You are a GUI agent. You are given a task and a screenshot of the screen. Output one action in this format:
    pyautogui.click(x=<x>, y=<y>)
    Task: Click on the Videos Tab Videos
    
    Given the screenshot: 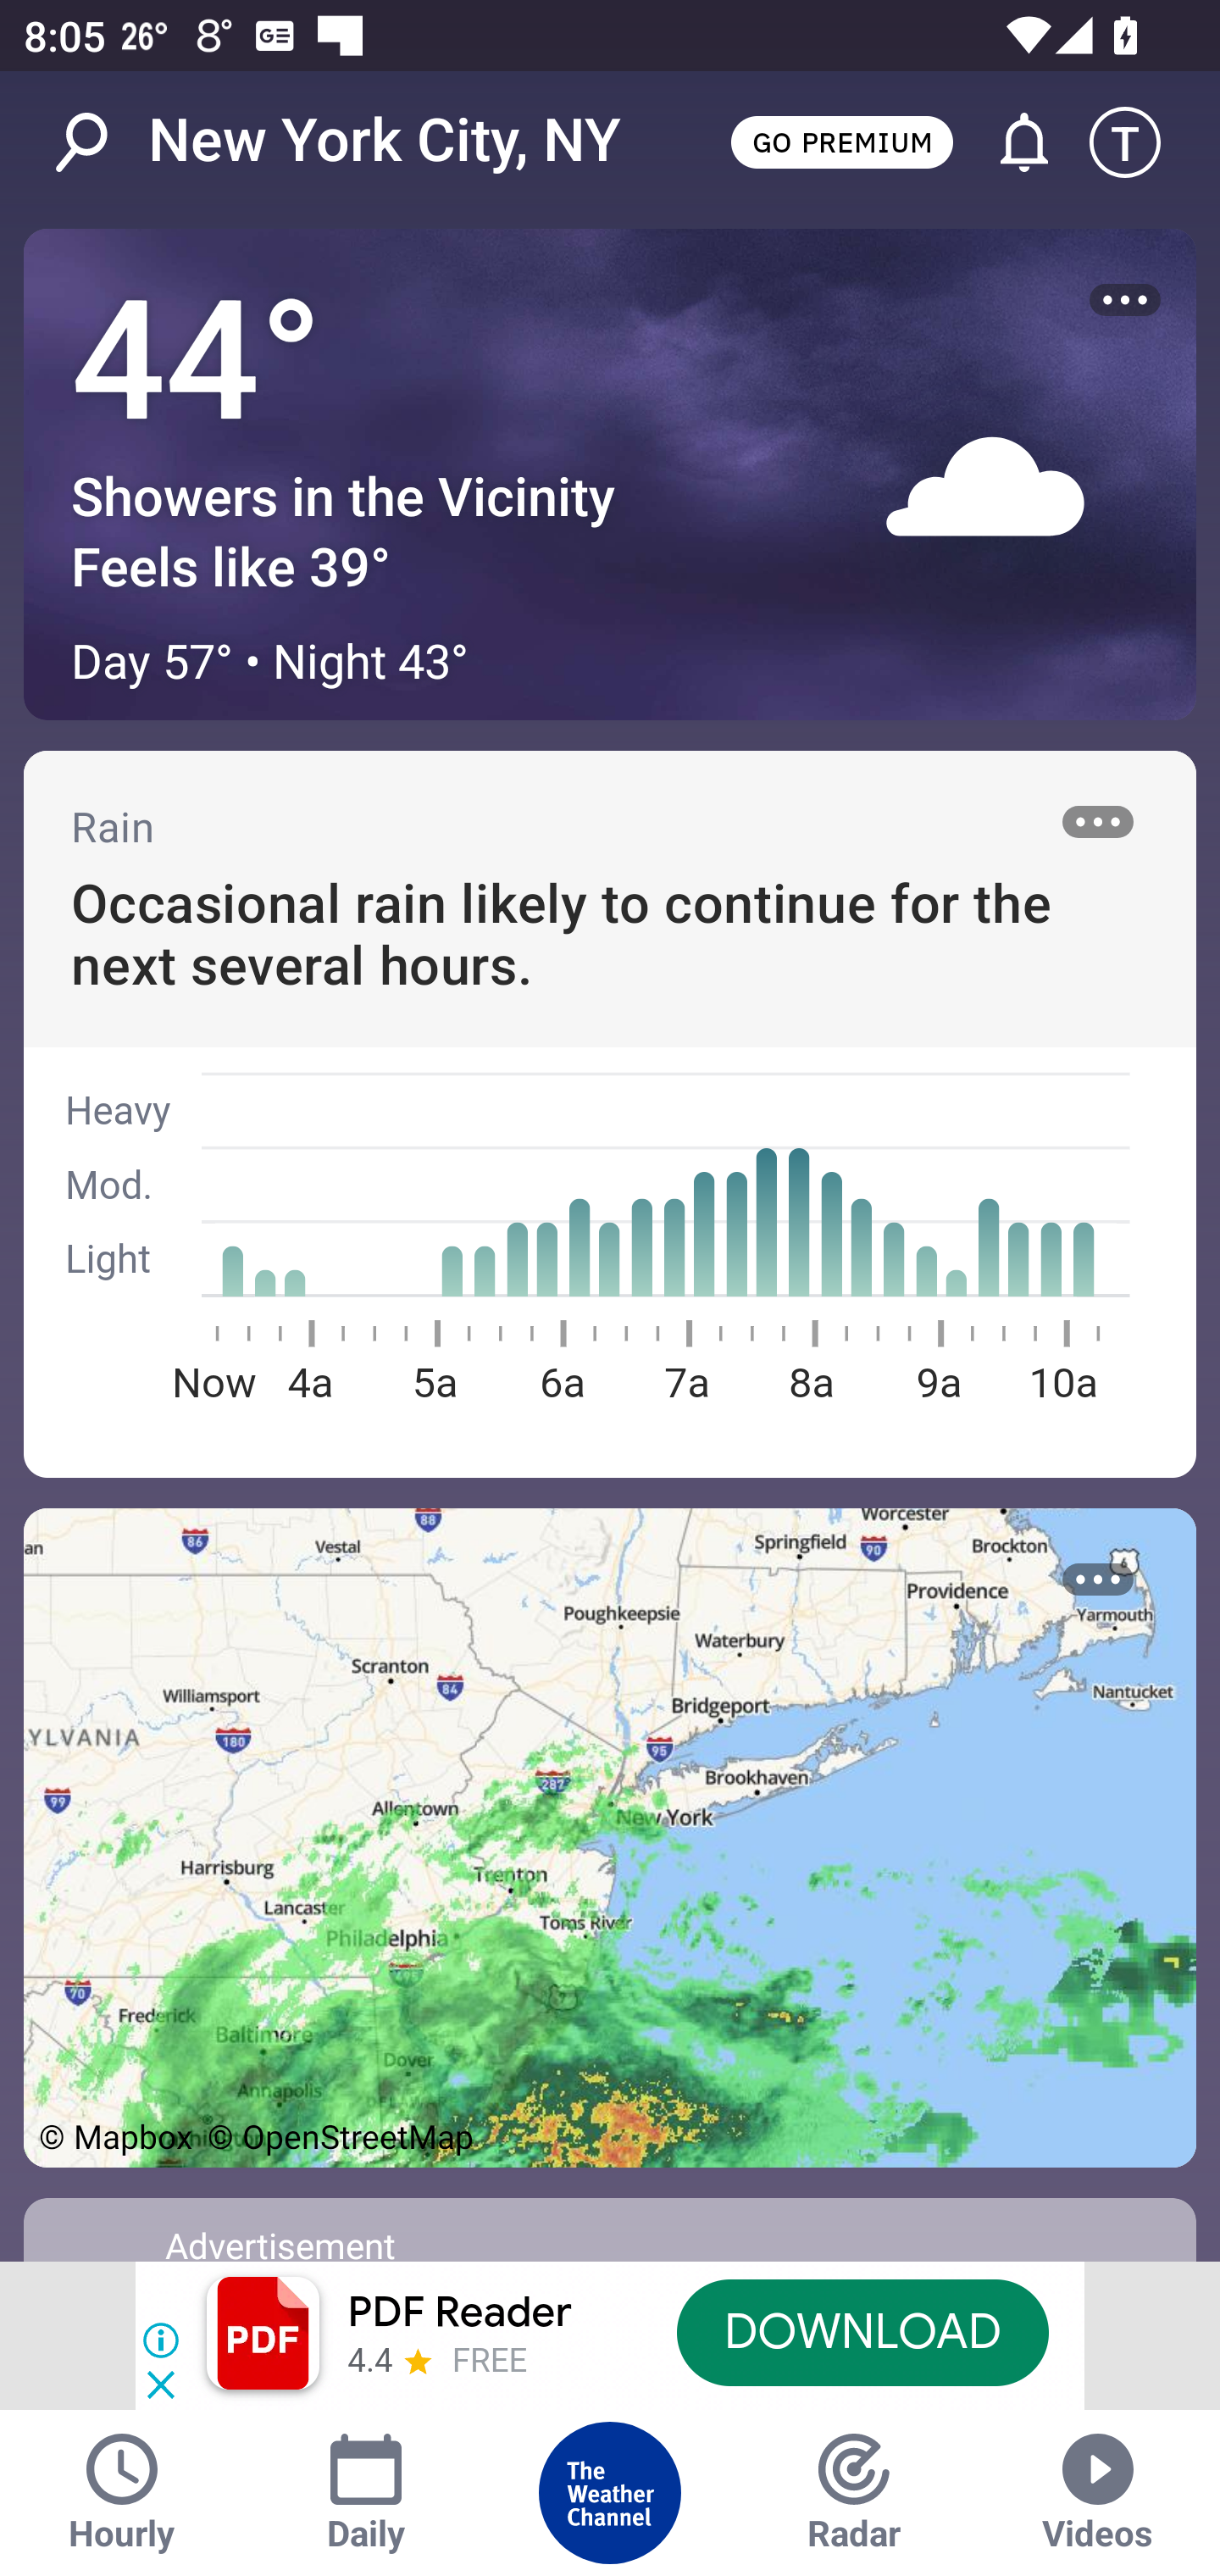 What is the action you would take?
    pyautogui.click(x=1098, y=2493)
    